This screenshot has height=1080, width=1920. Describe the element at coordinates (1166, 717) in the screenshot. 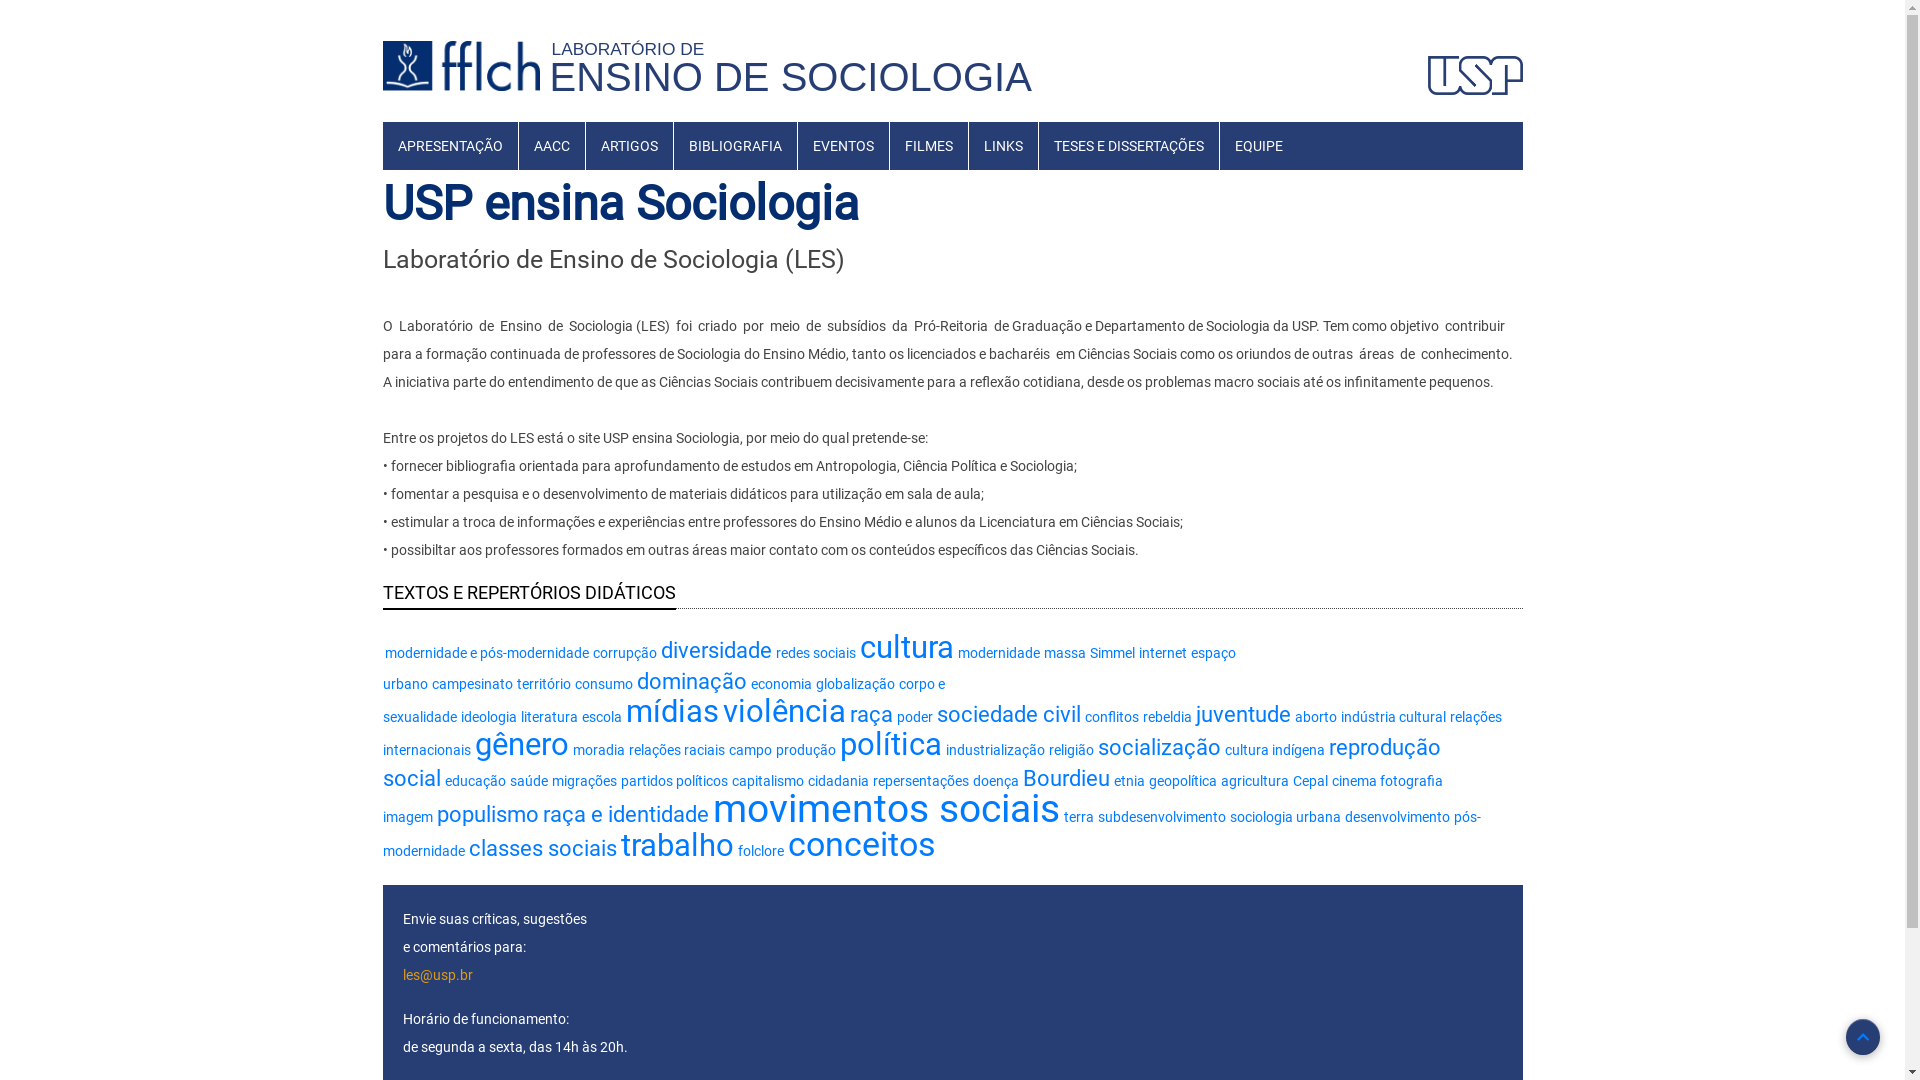

I see `rebeldia` at that location.